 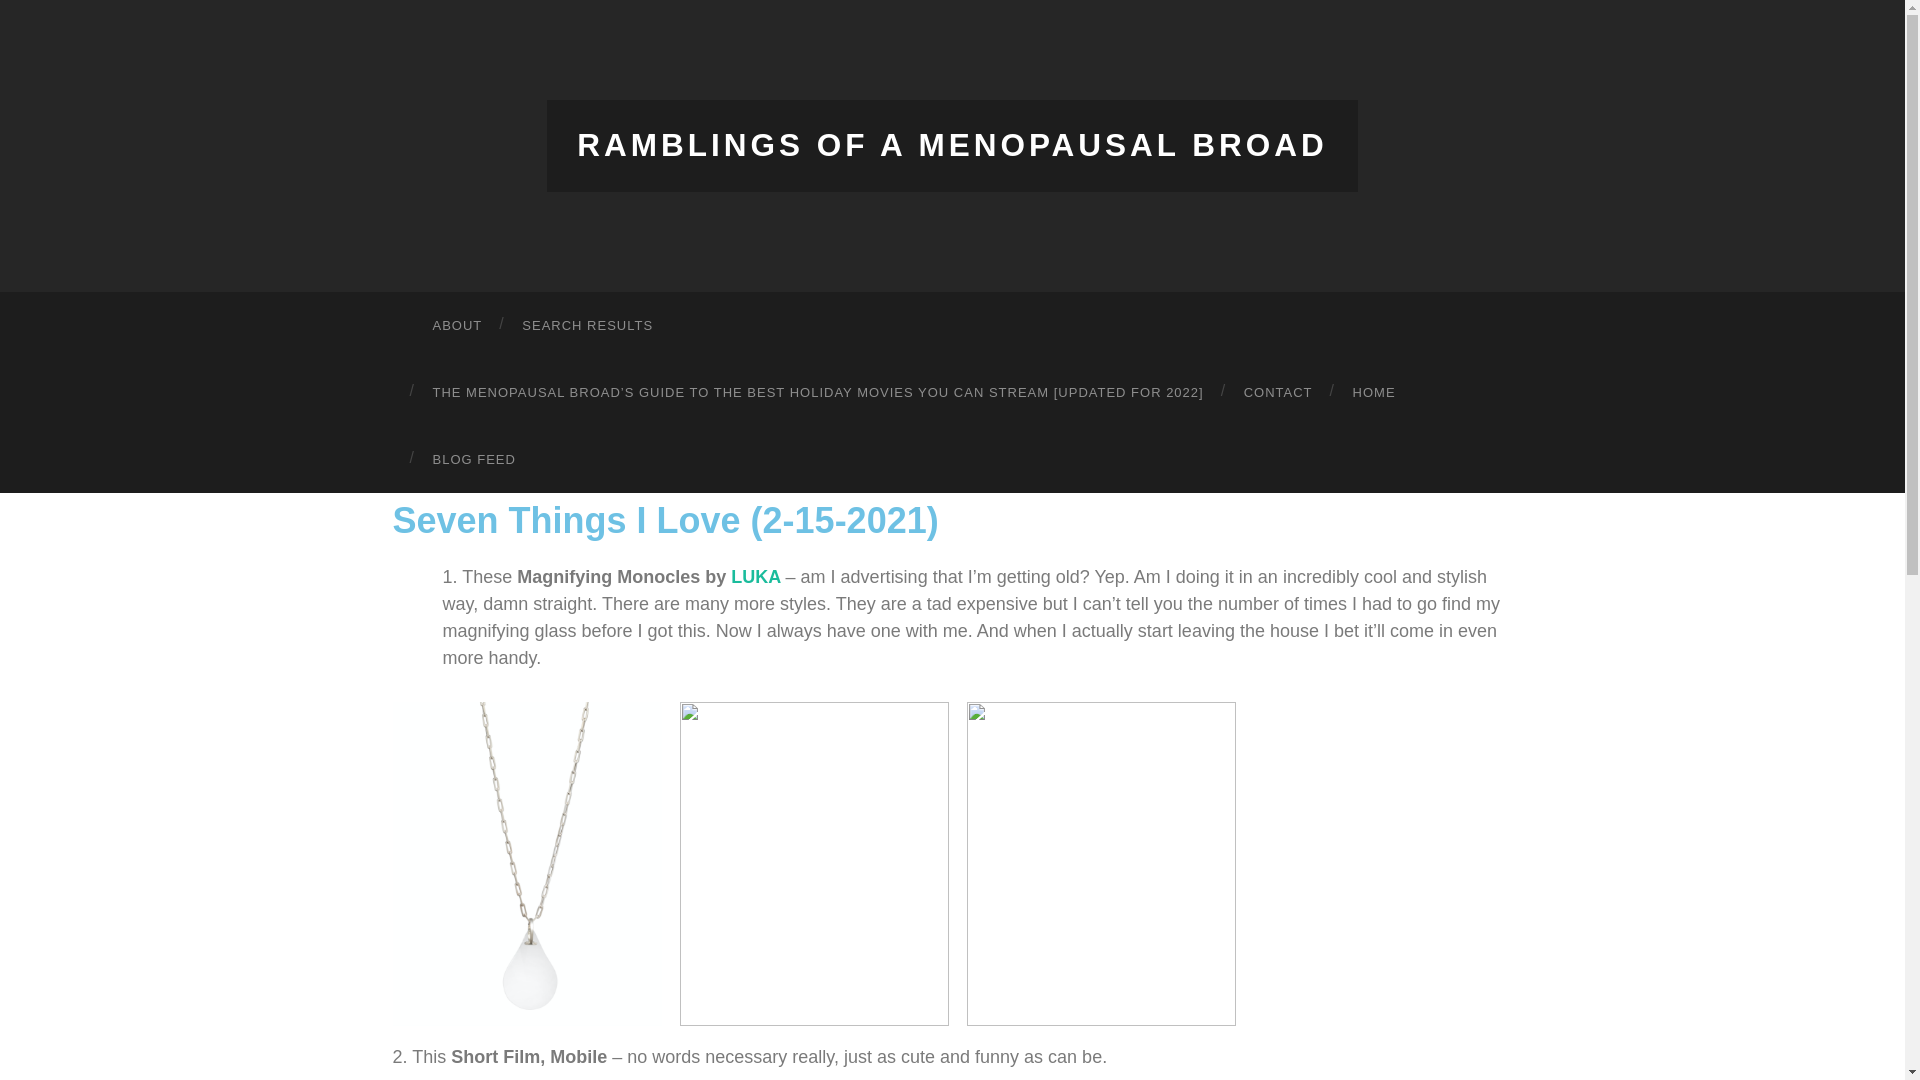 I want to click on ABOUT, so click(x=456, y=324).